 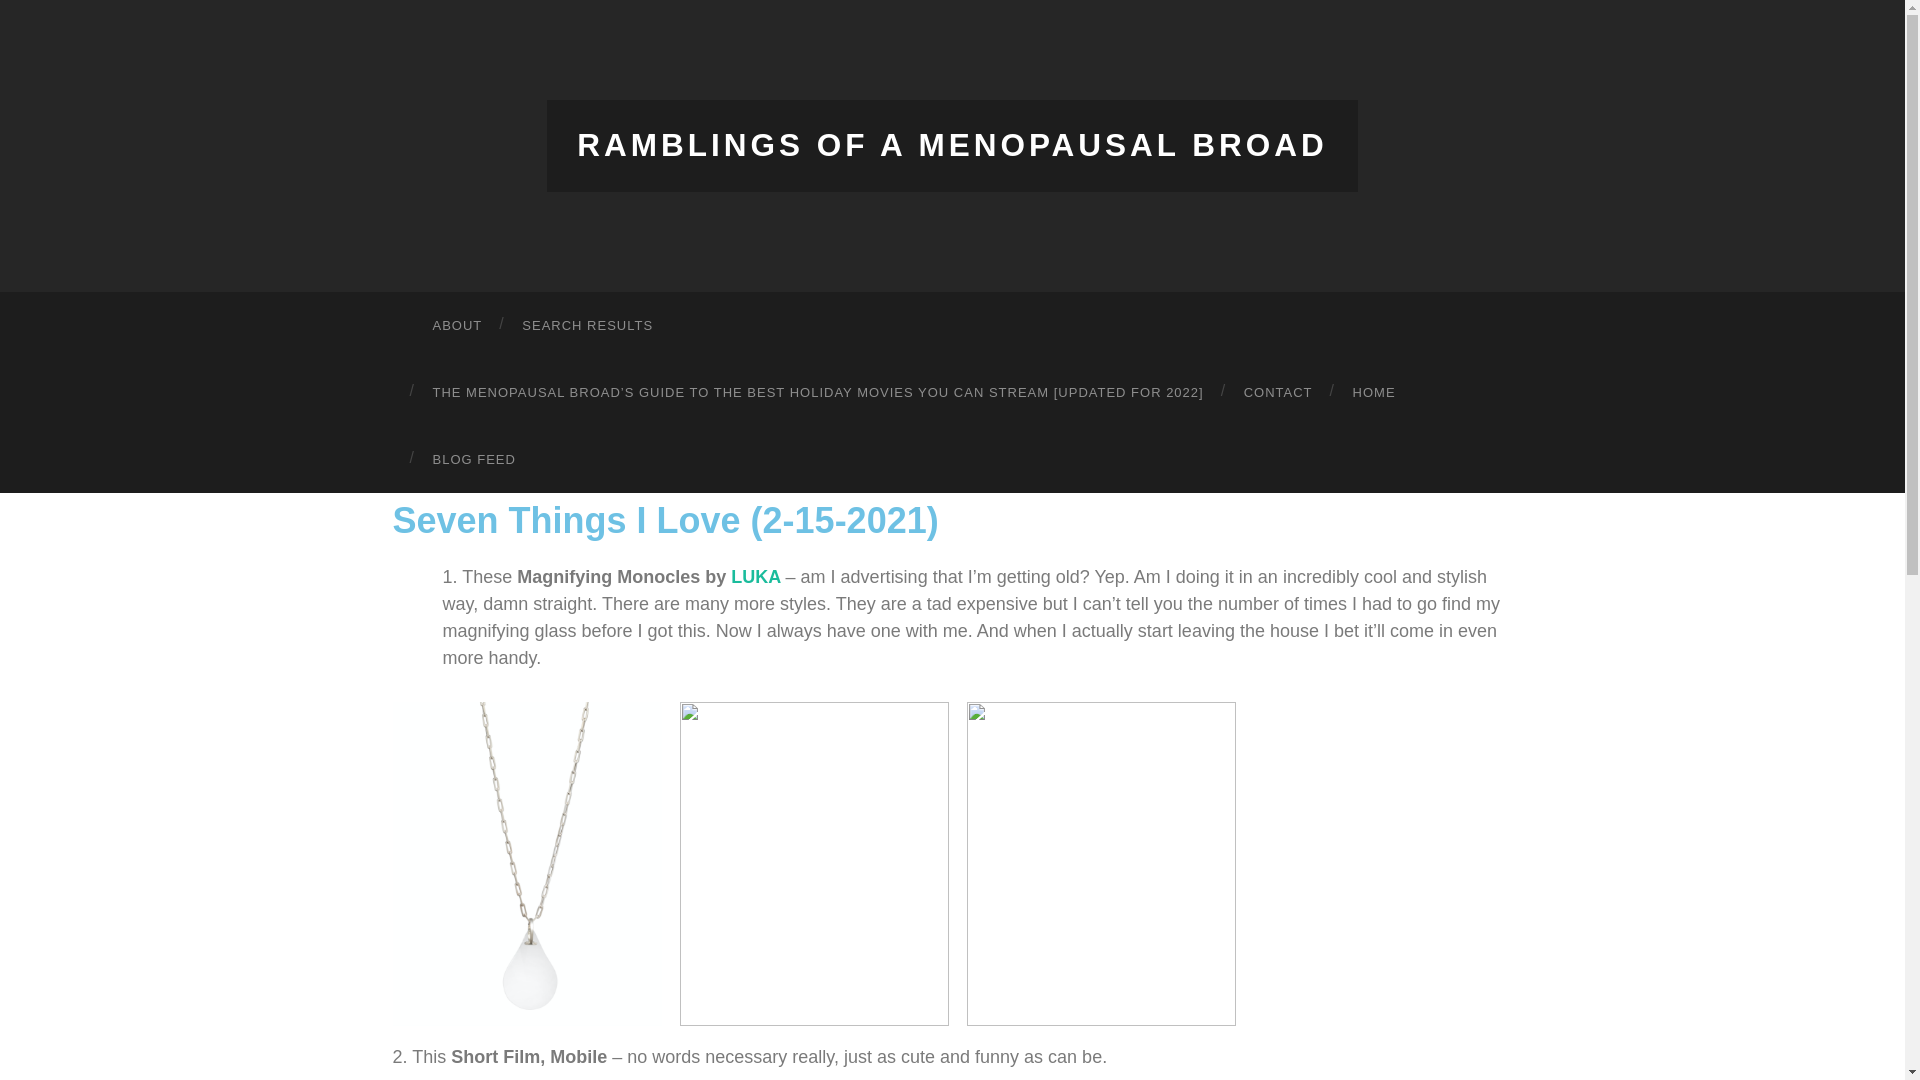 I want to click on ABOUT, so click(x=456, y=324).